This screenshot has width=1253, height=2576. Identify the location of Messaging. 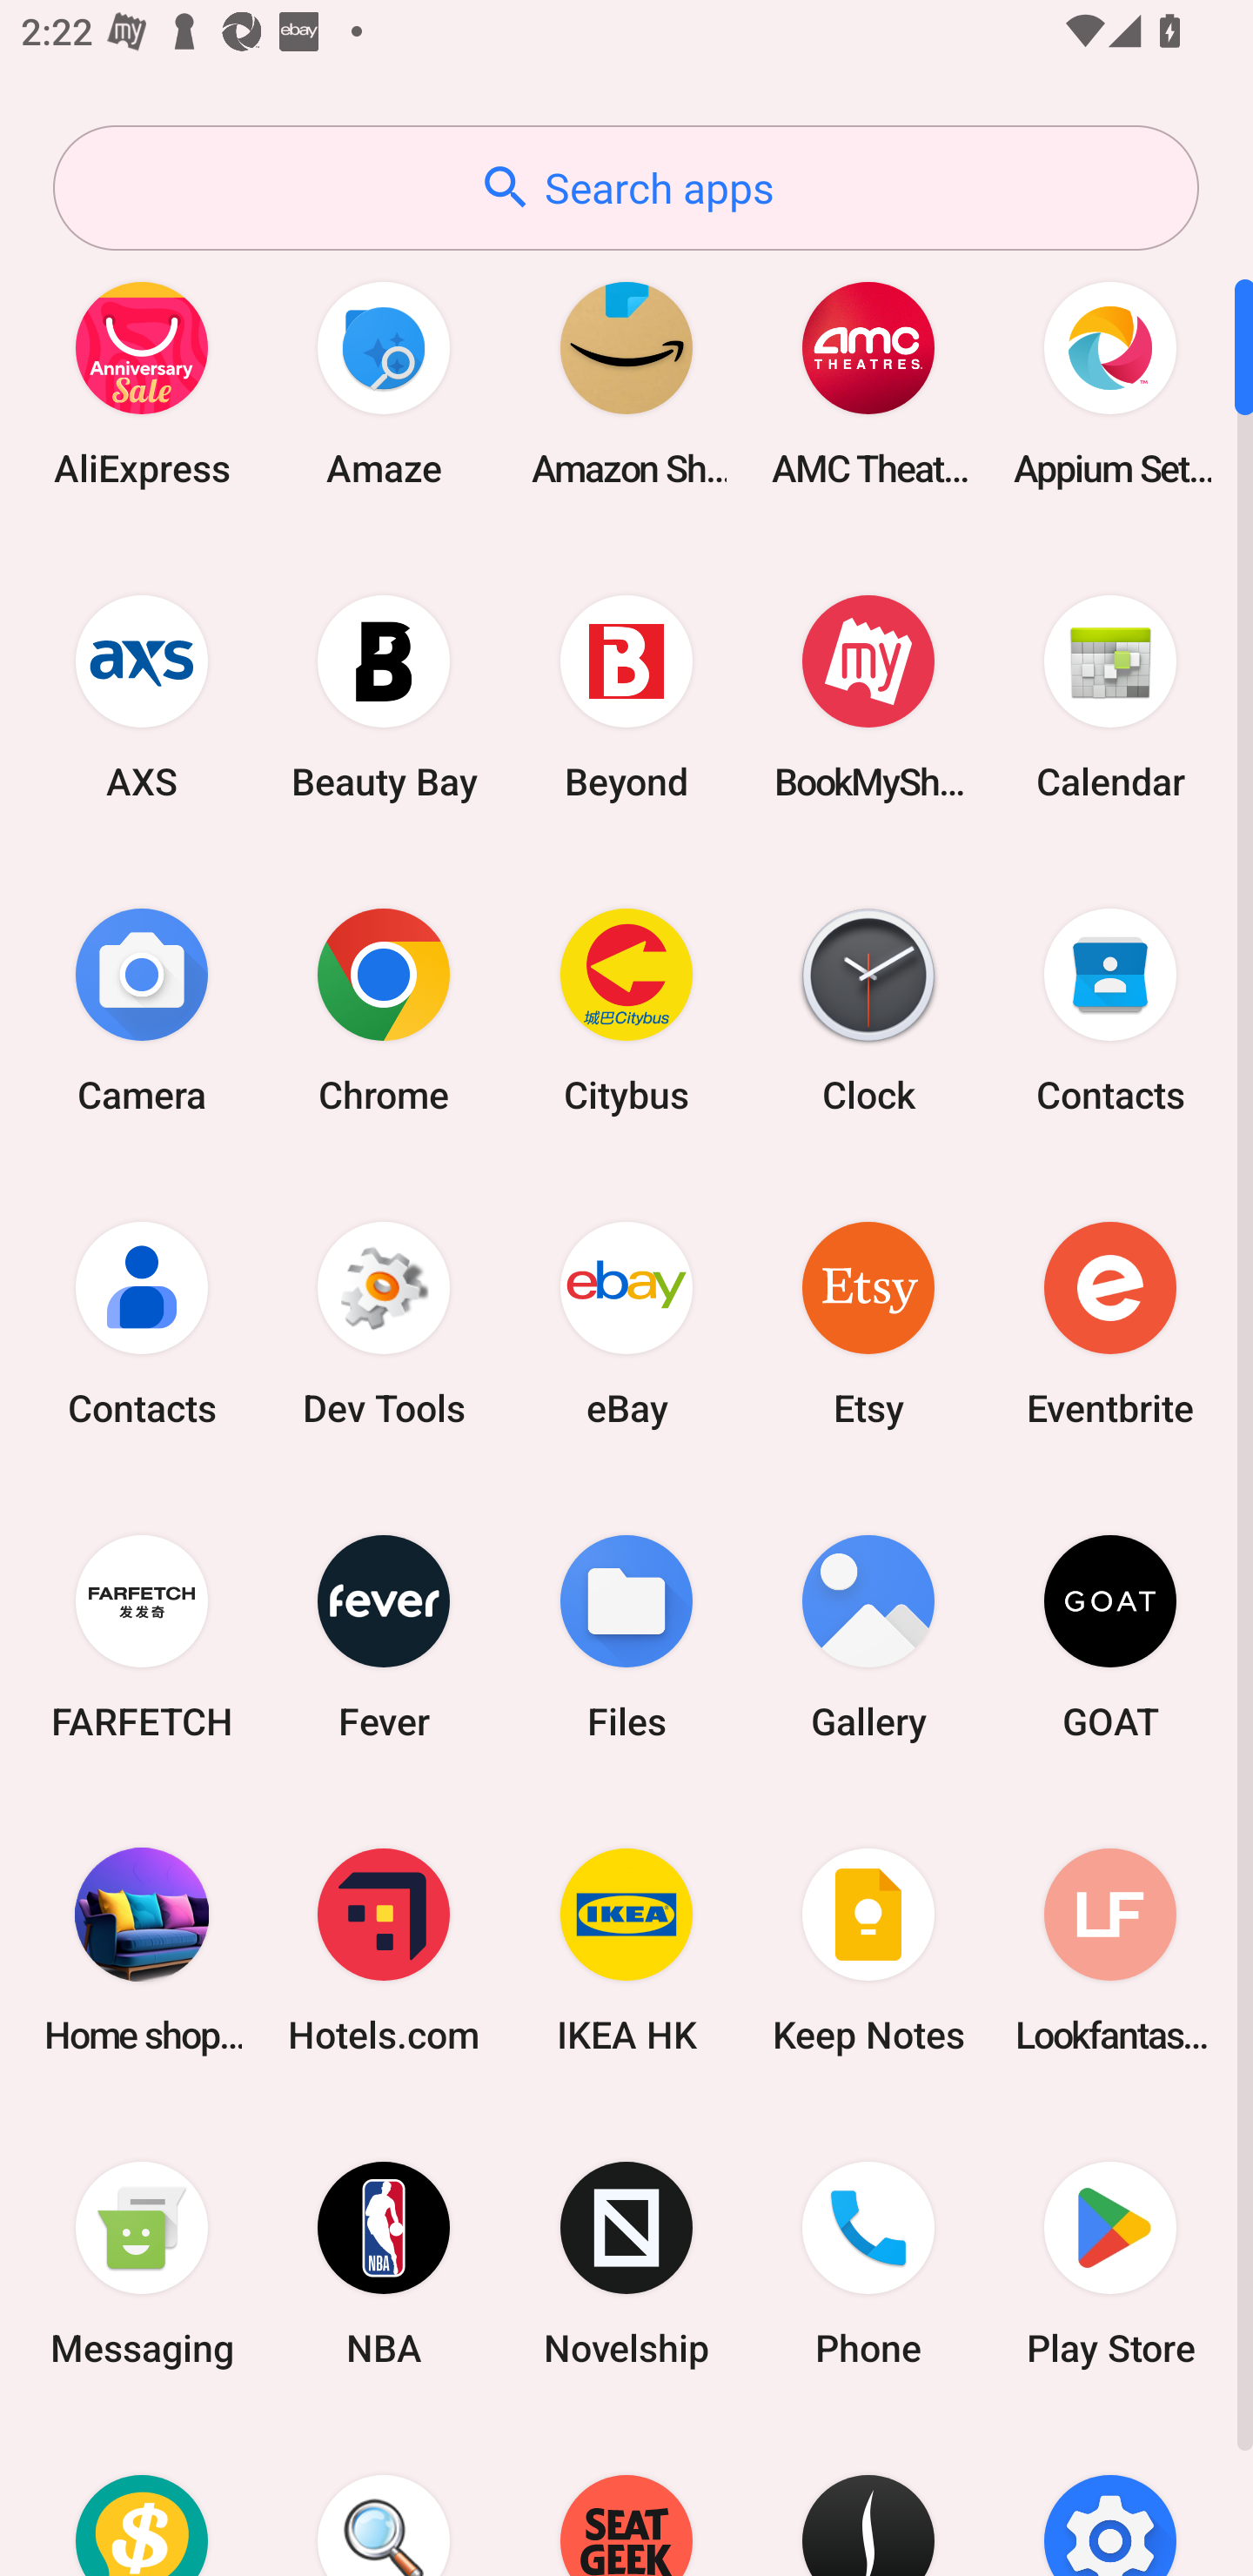
(142, 2264).